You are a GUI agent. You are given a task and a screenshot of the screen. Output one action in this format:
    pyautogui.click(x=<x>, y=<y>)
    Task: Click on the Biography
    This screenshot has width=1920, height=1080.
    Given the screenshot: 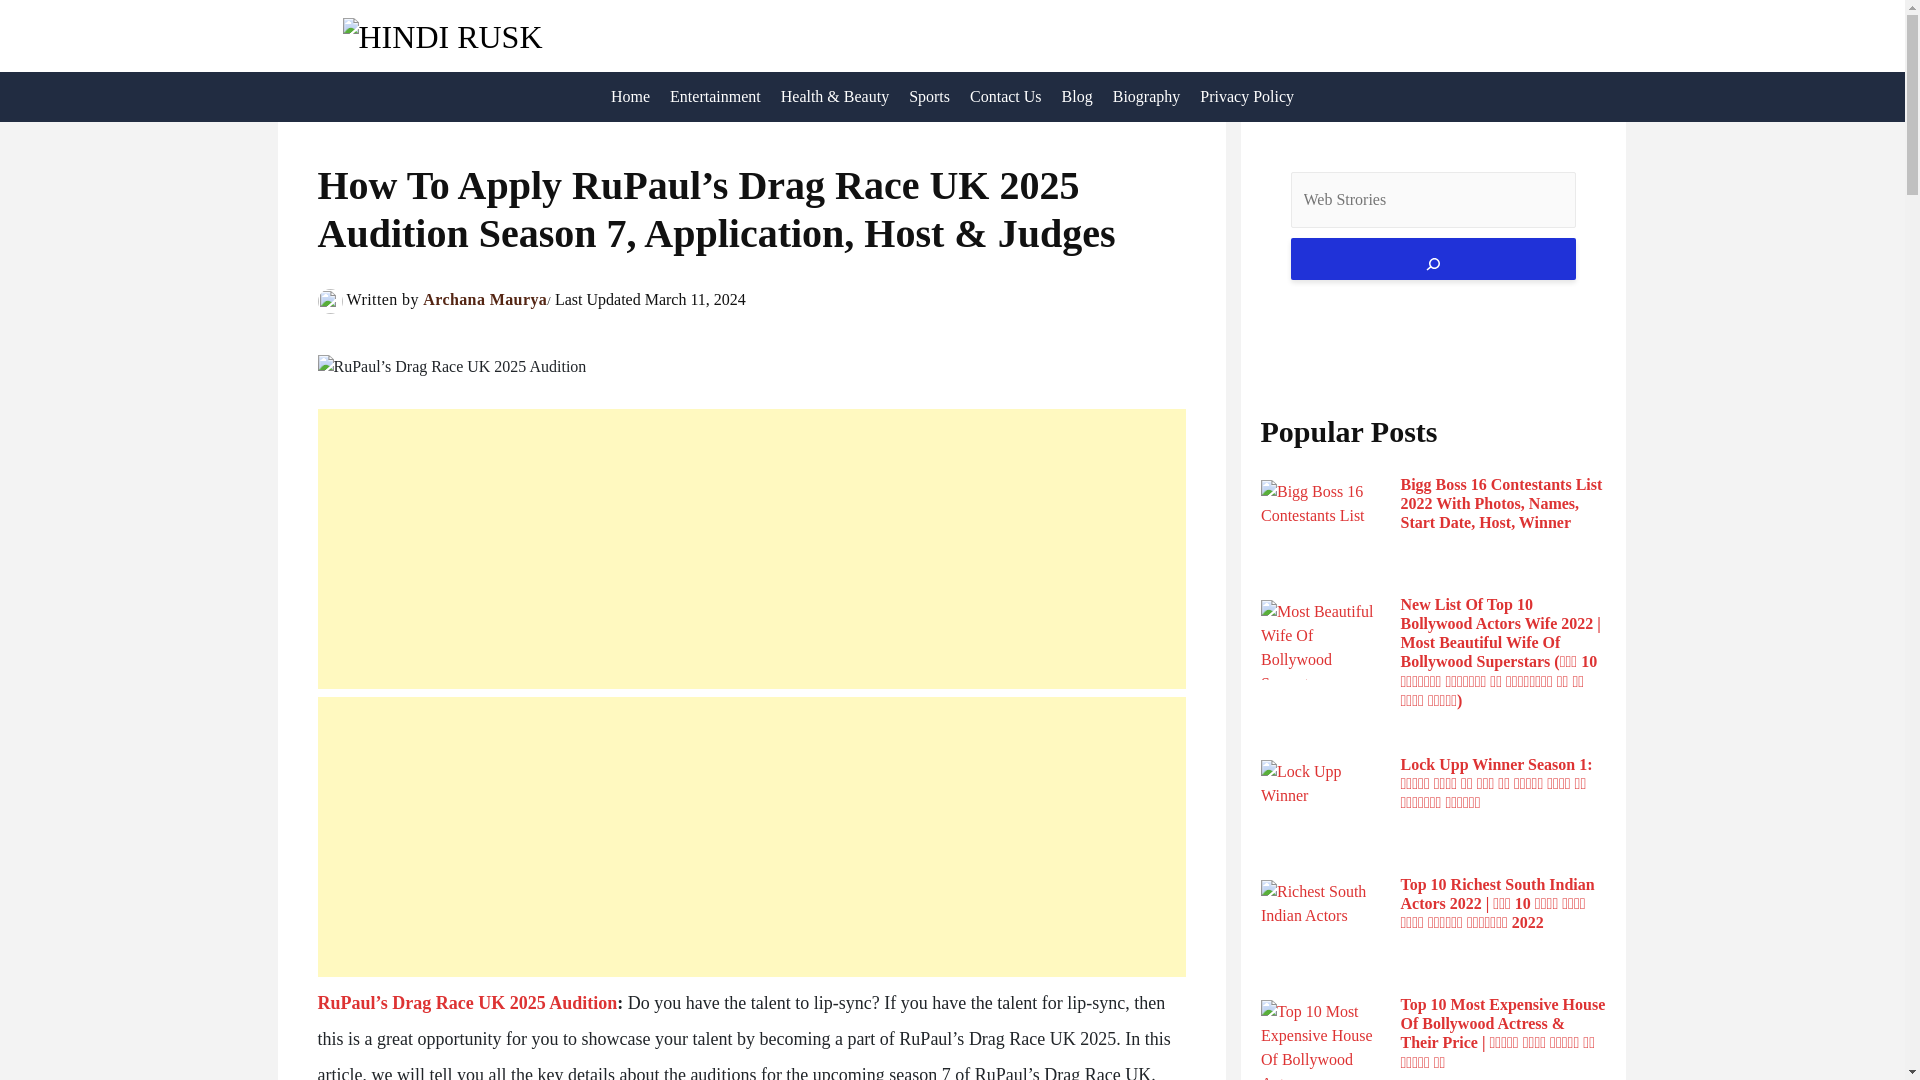 What is the action you would take?
    pyautogui.click(x=1146, y=97)
    